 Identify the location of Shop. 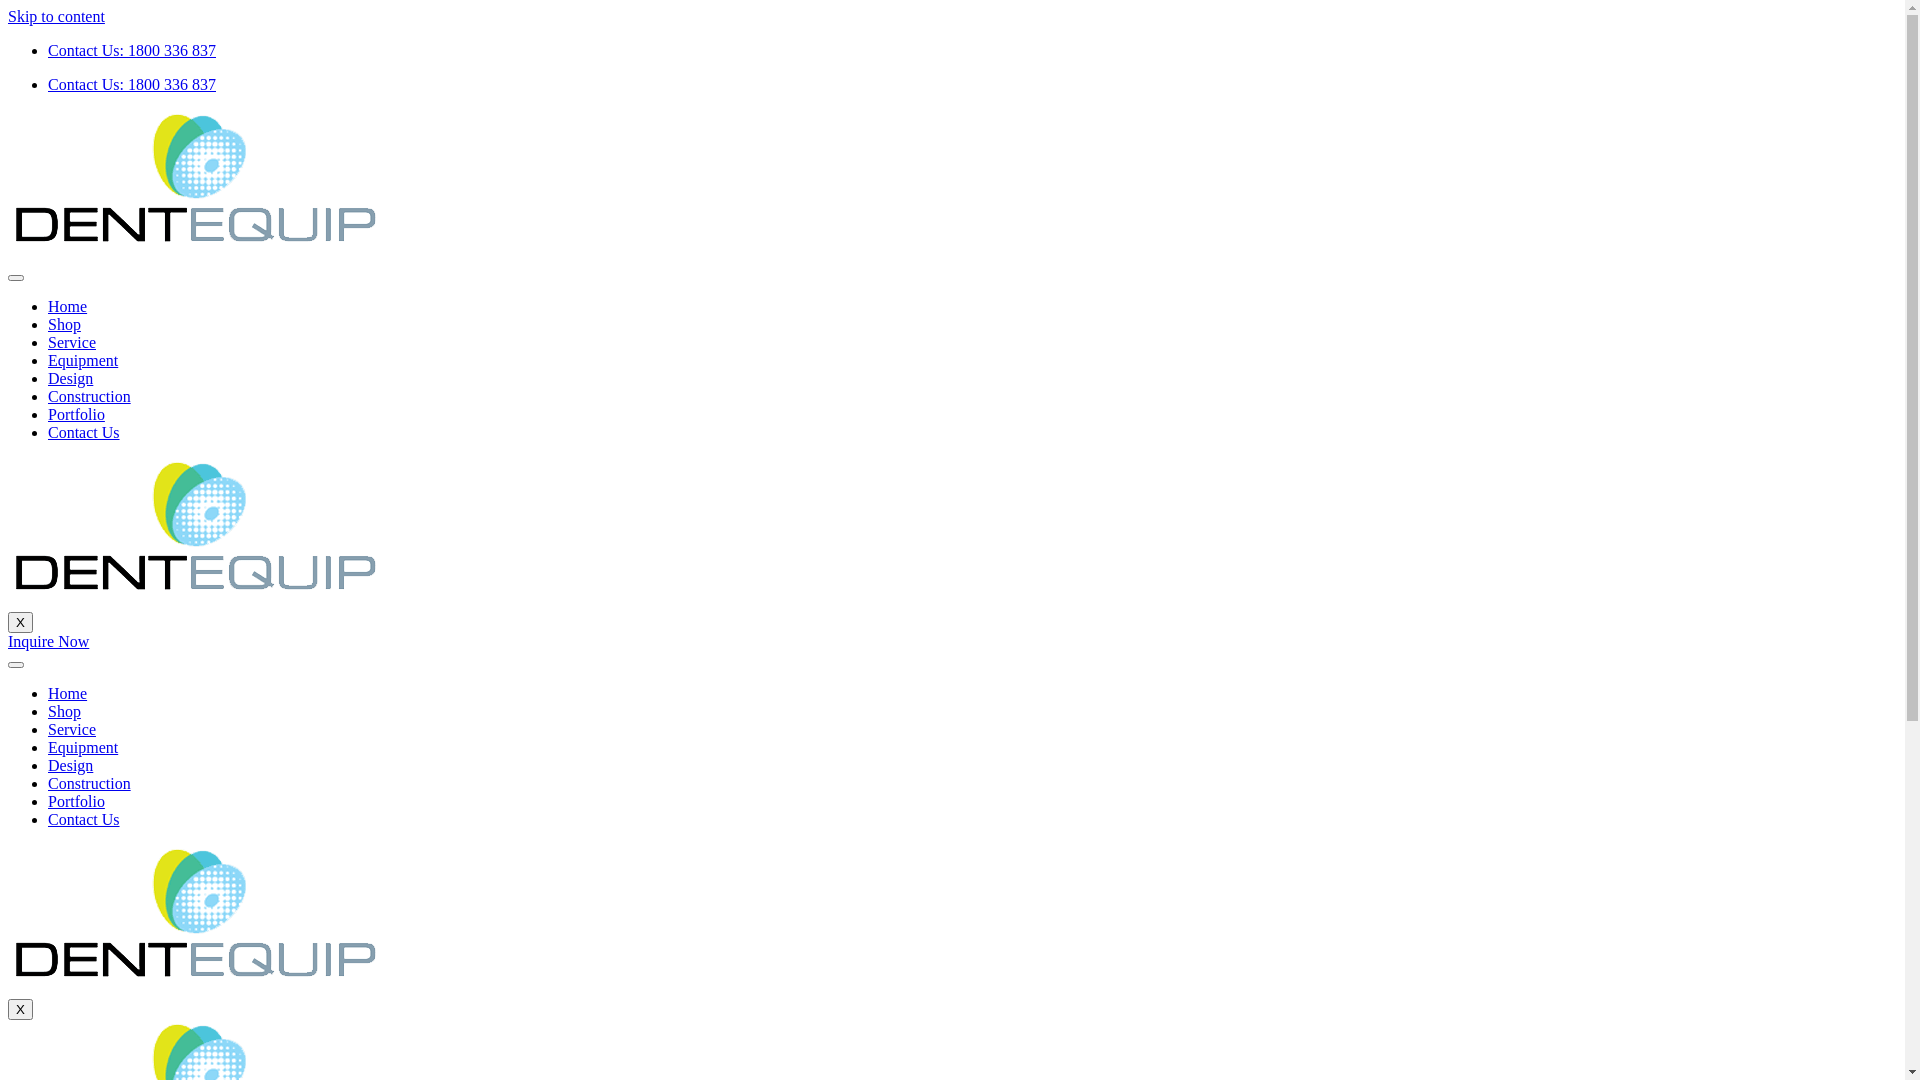
(64, 324).